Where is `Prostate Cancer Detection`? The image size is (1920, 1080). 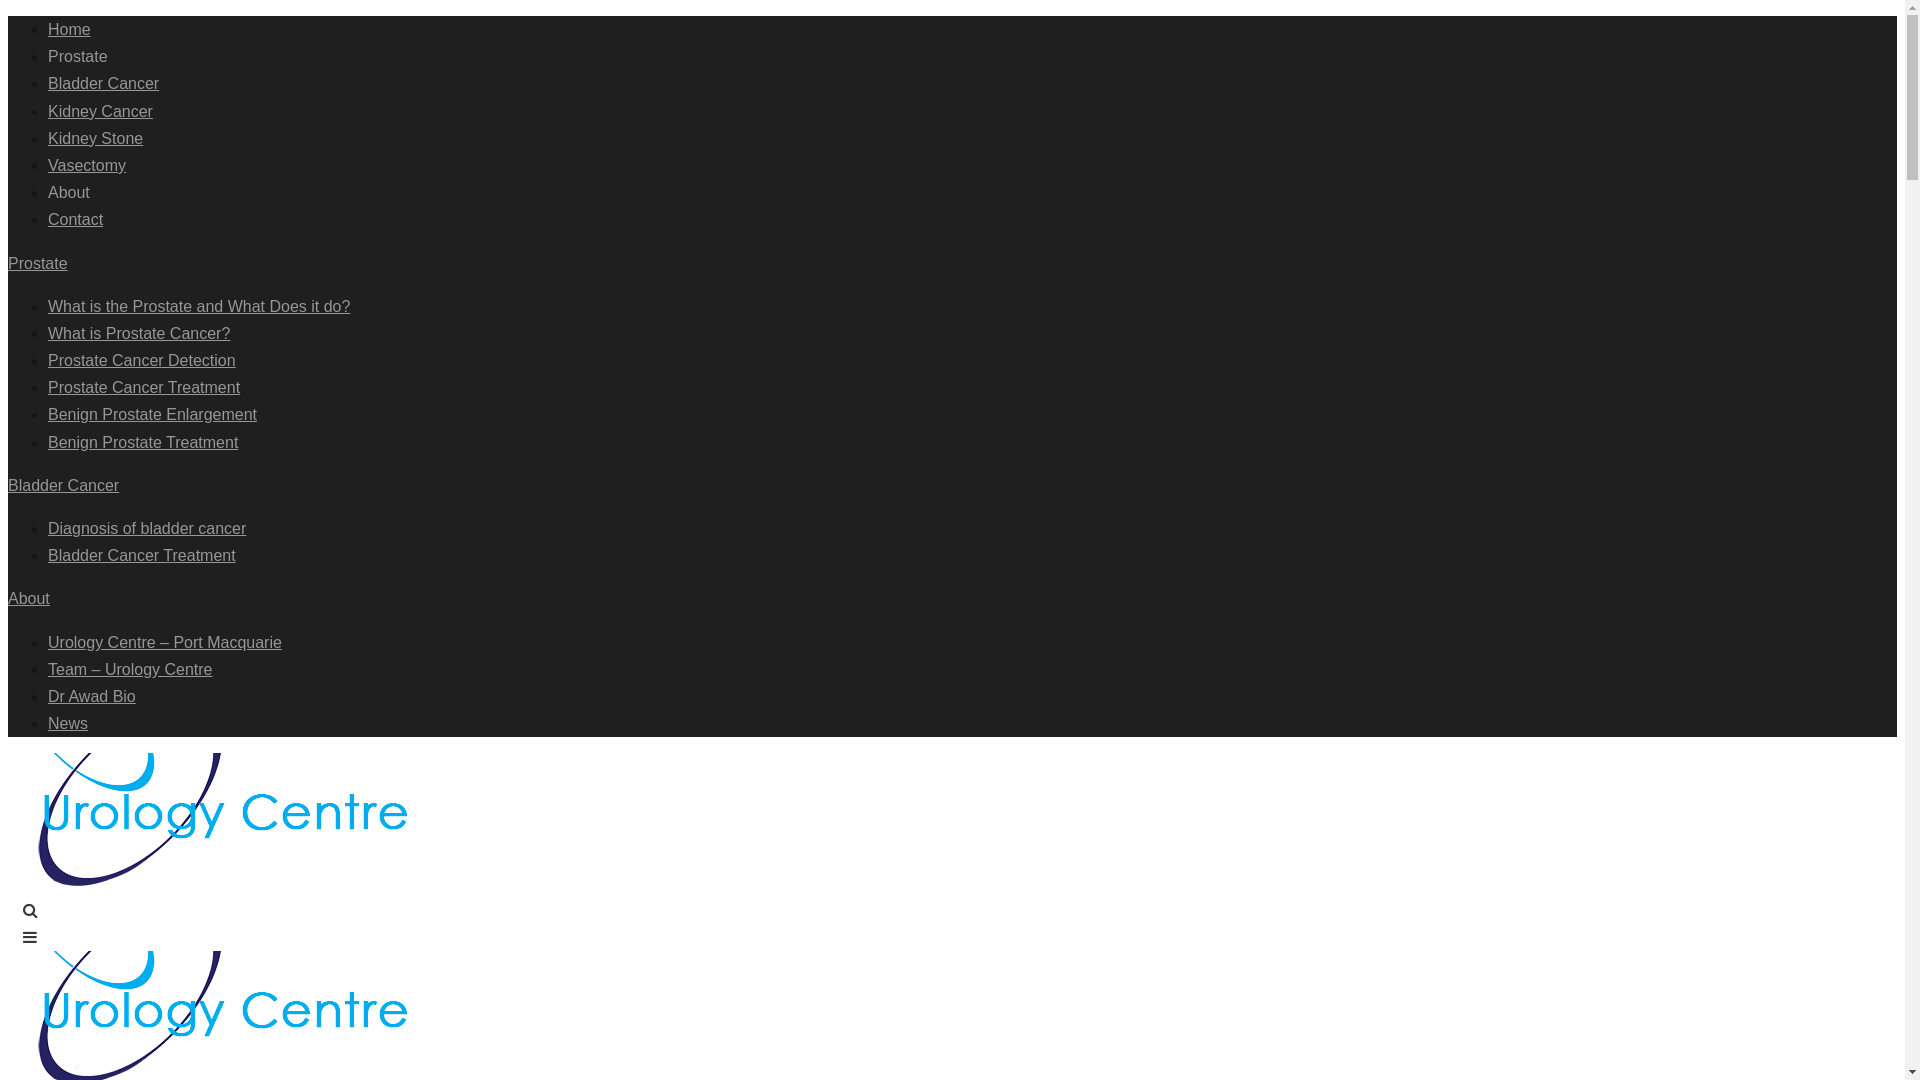 Prostate Cancer Detection is located at coordinates (142, 360).